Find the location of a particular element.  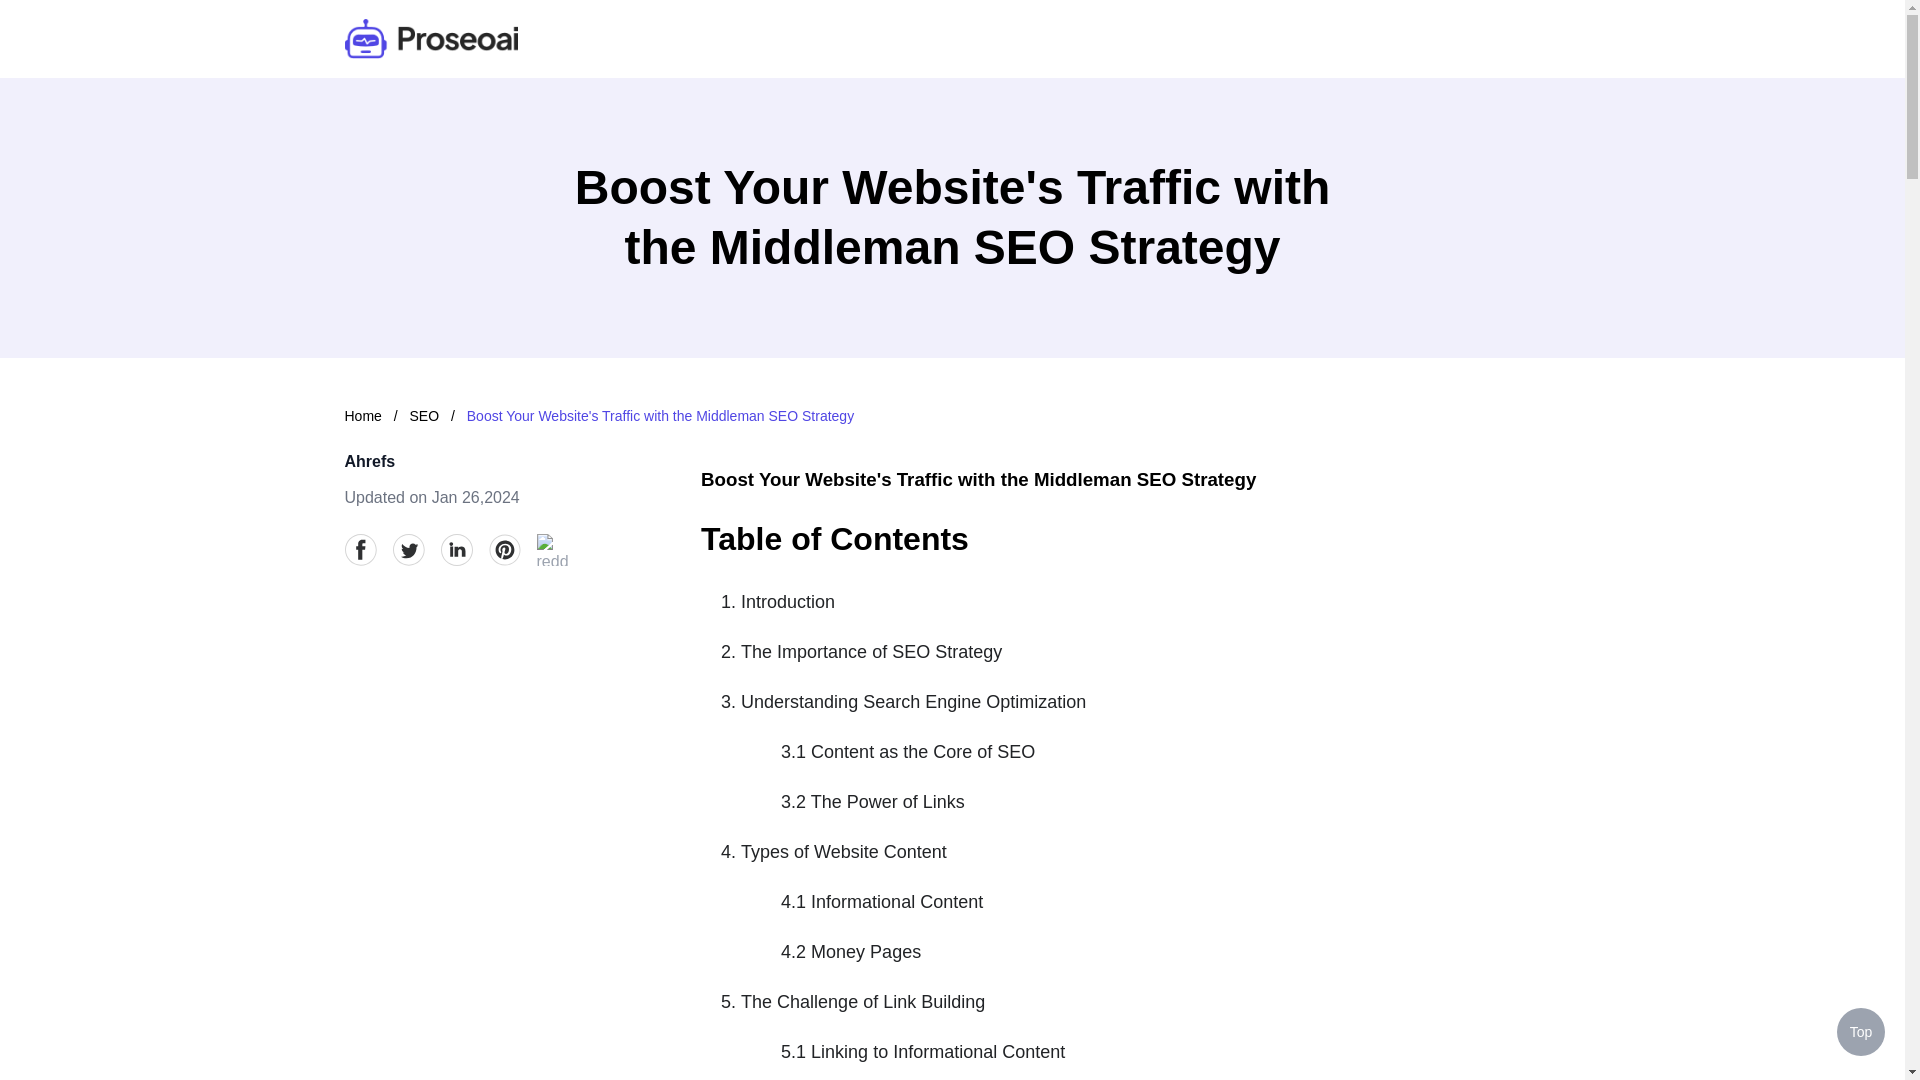

Ahrefs is located at coordinates (369, 460).